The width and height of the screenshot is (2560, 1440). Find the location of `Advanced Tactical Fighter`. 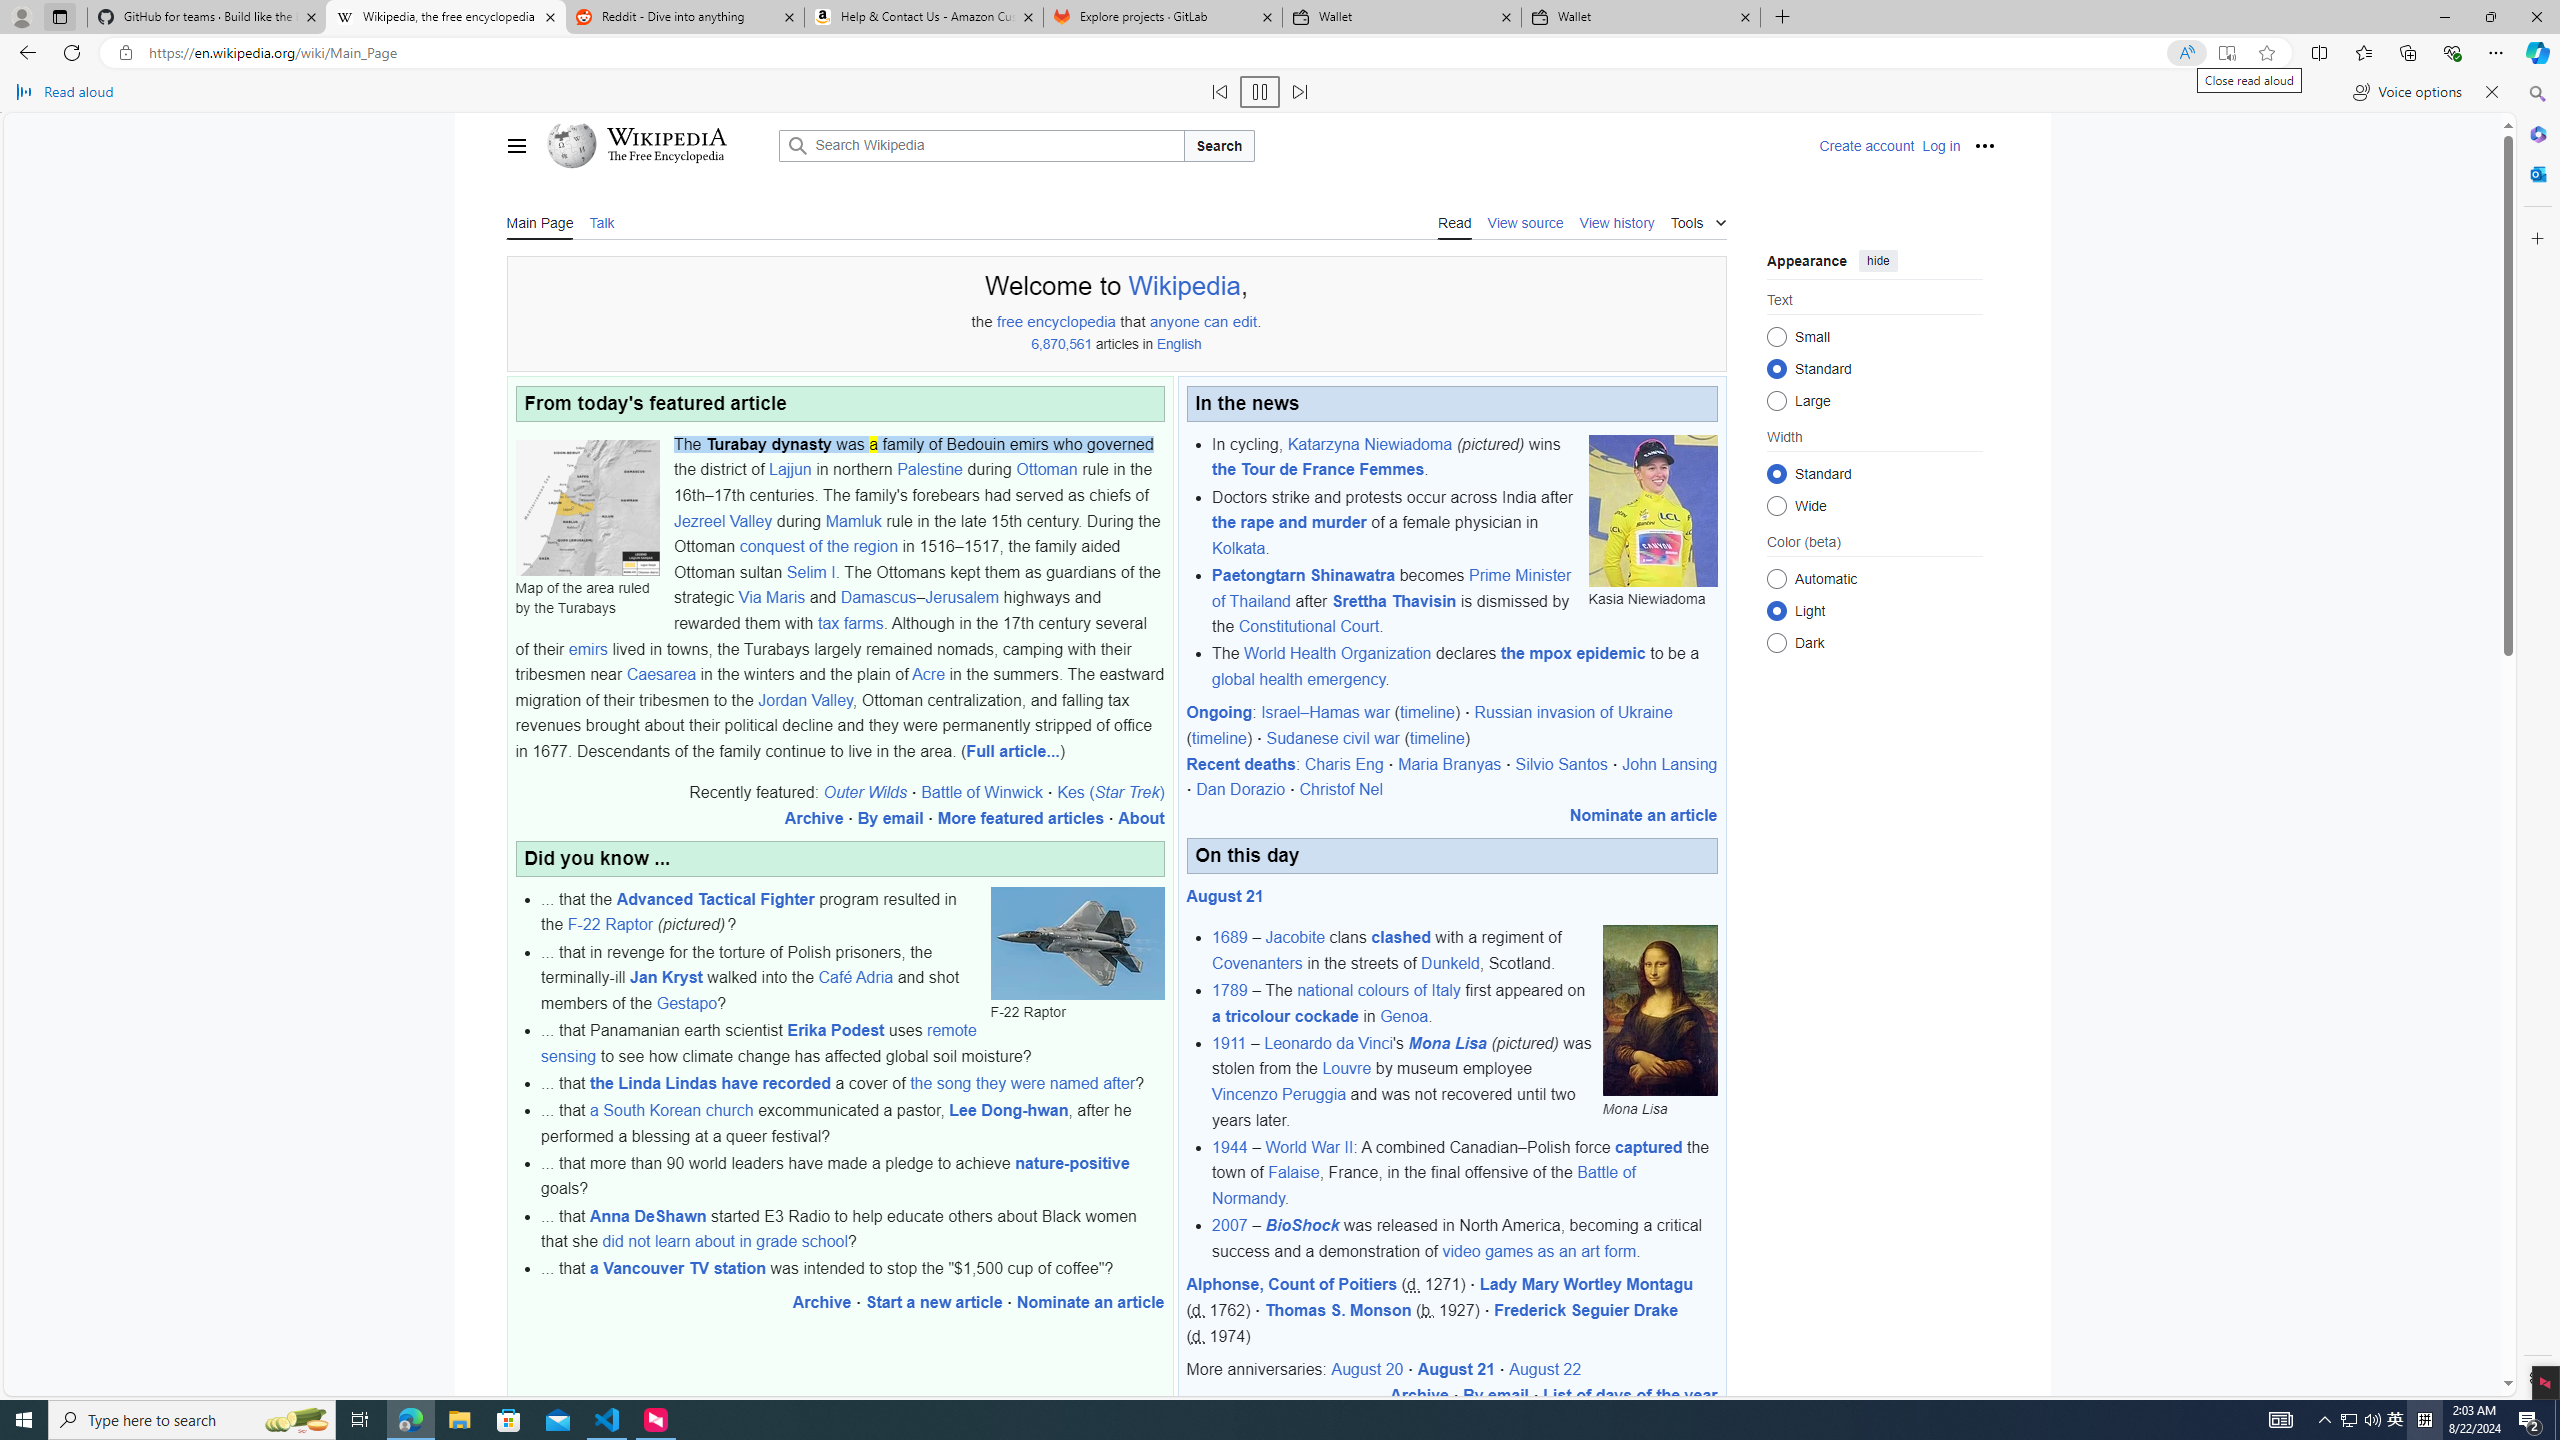

Advanced Tactical Fighter is located at coordinates (715, 898).